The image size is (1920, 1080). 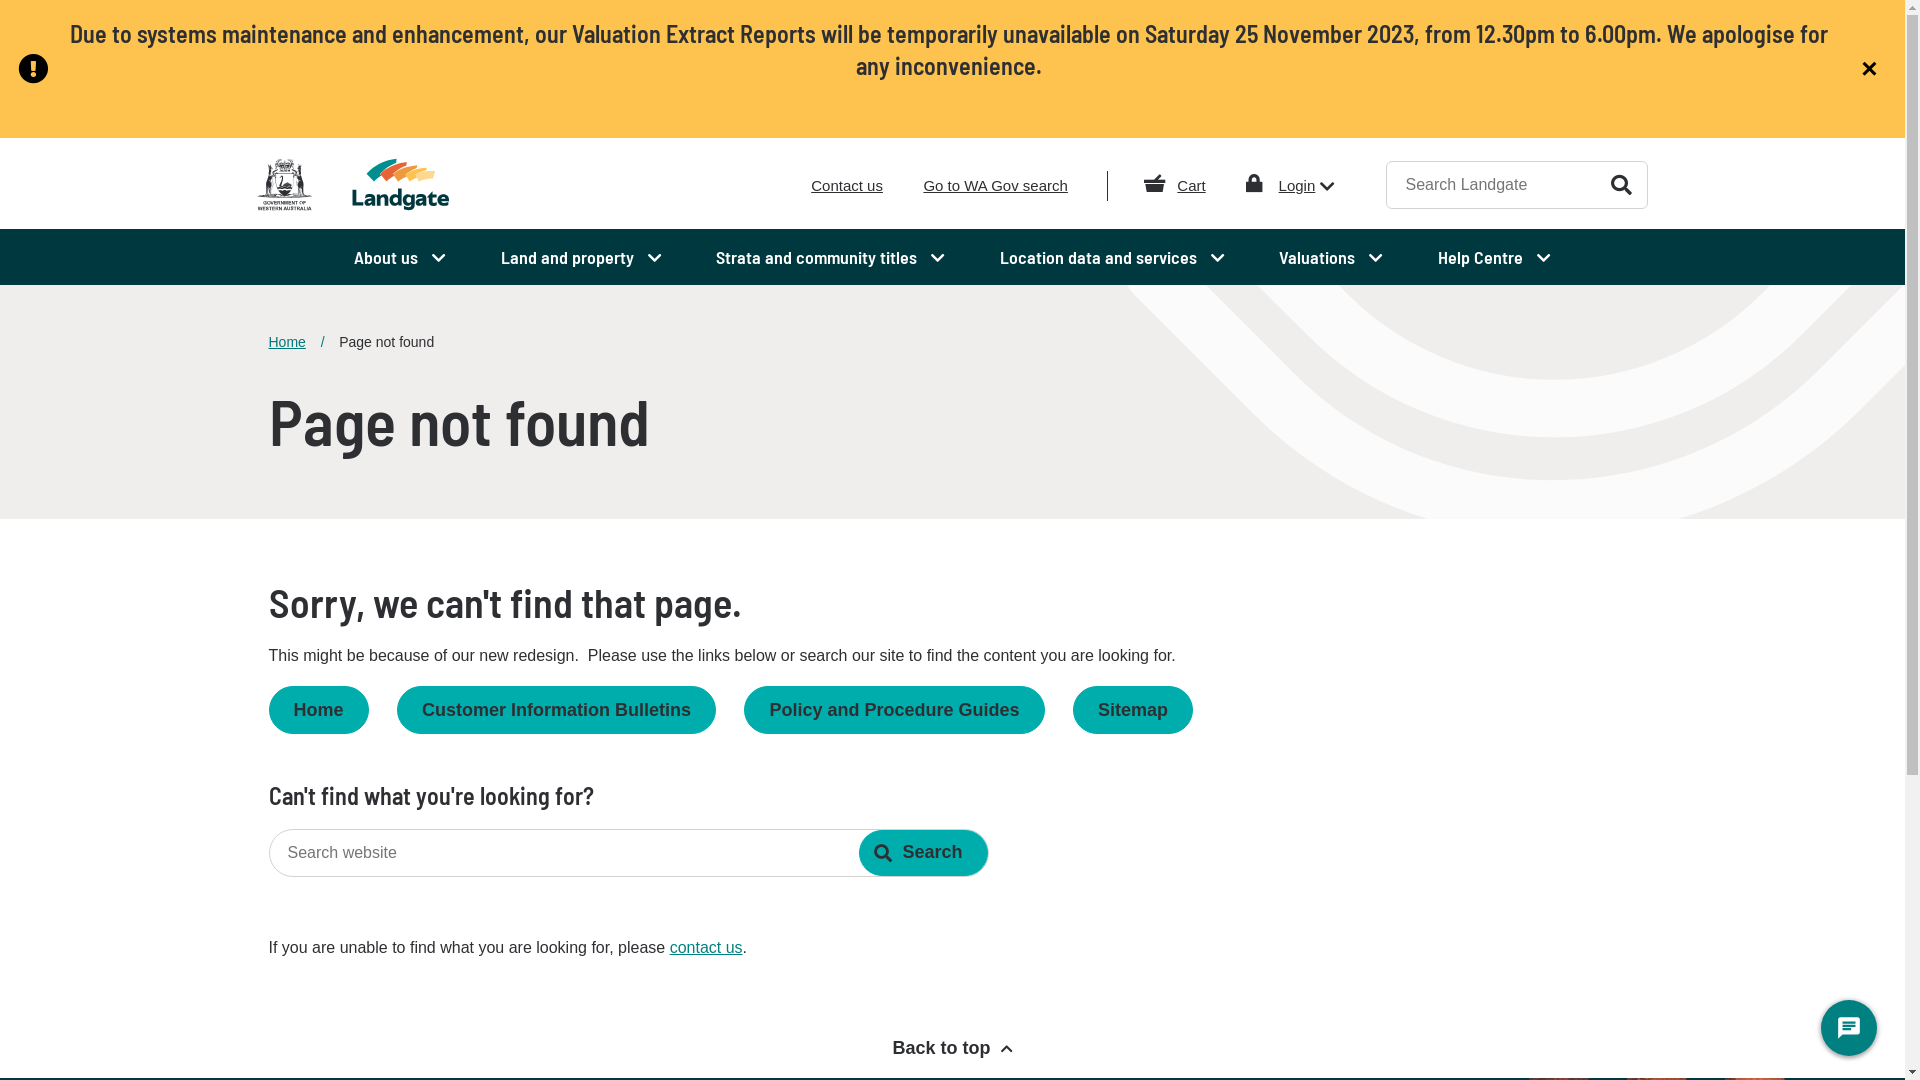 I want to click on Go to WA Gov search, so click(x=996, y=186).